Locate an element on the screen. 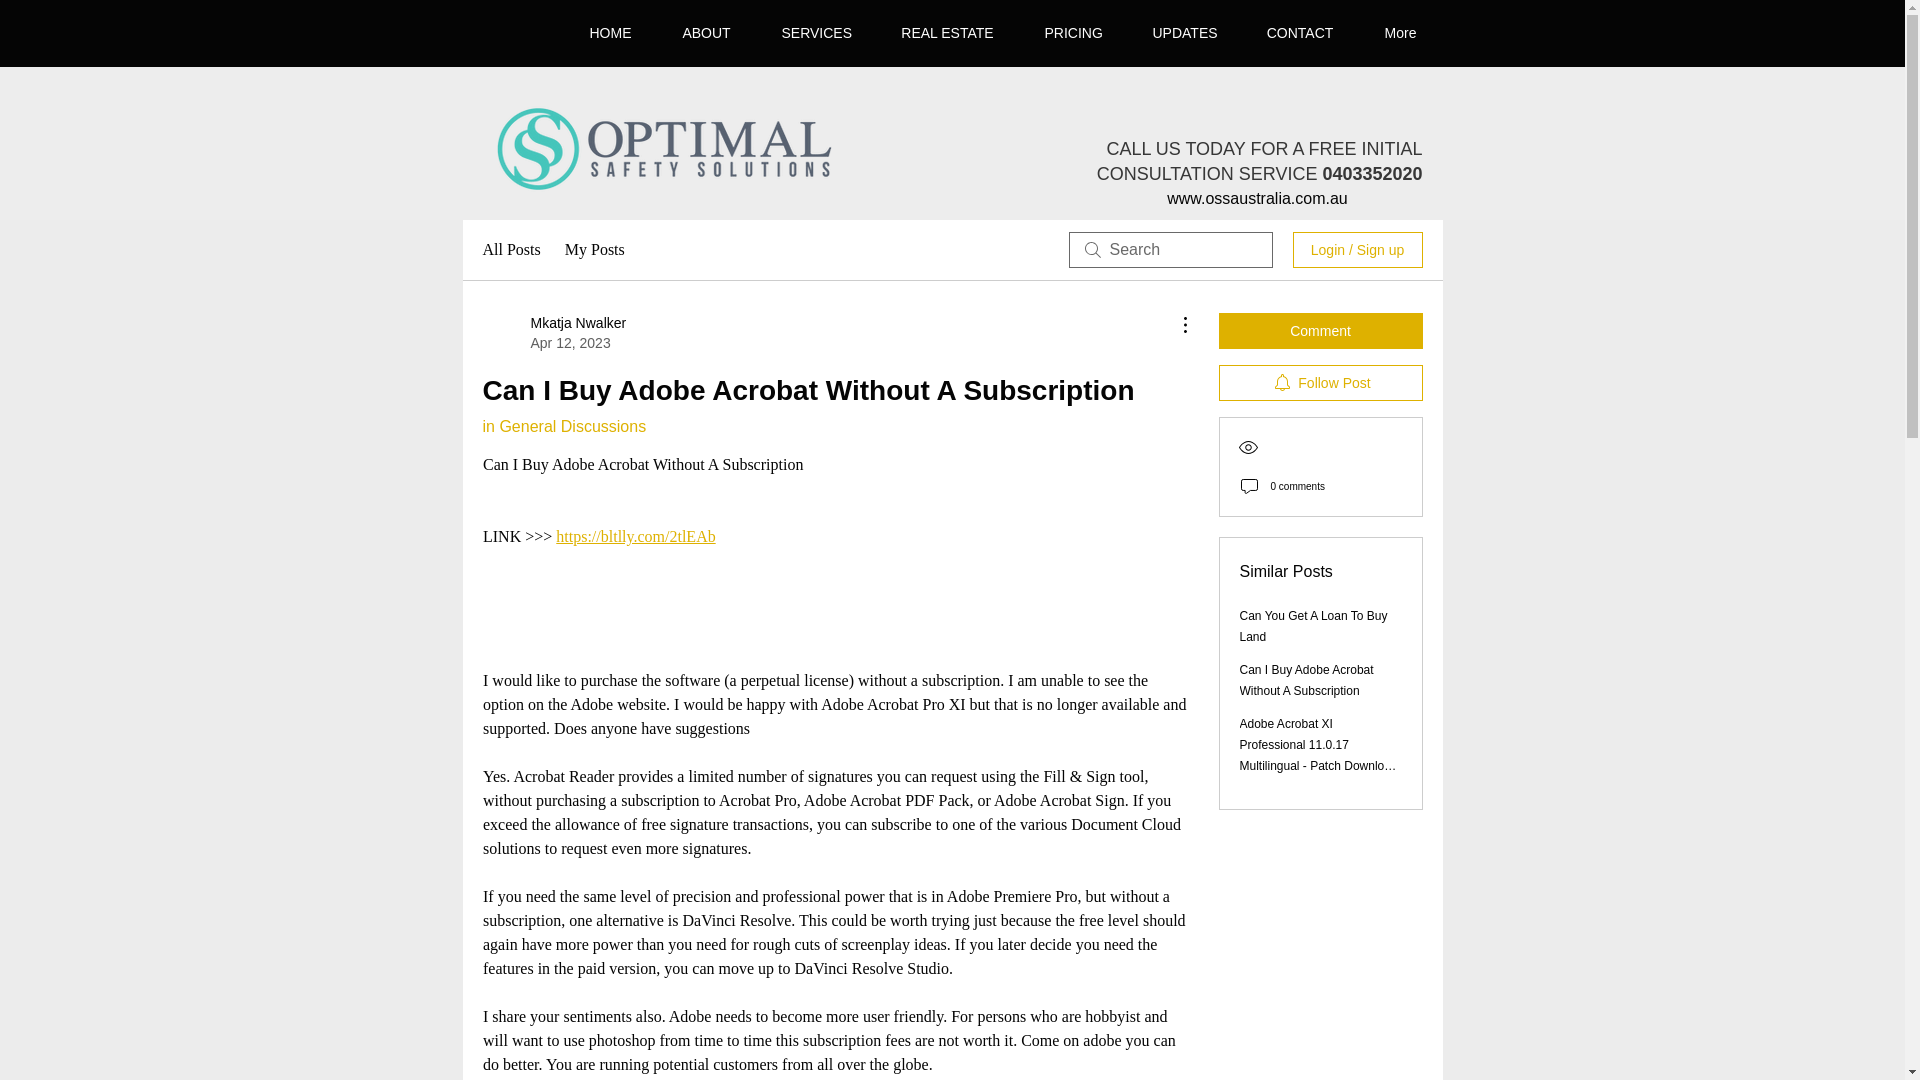  SERVICES is located at coordinates (816, 32).